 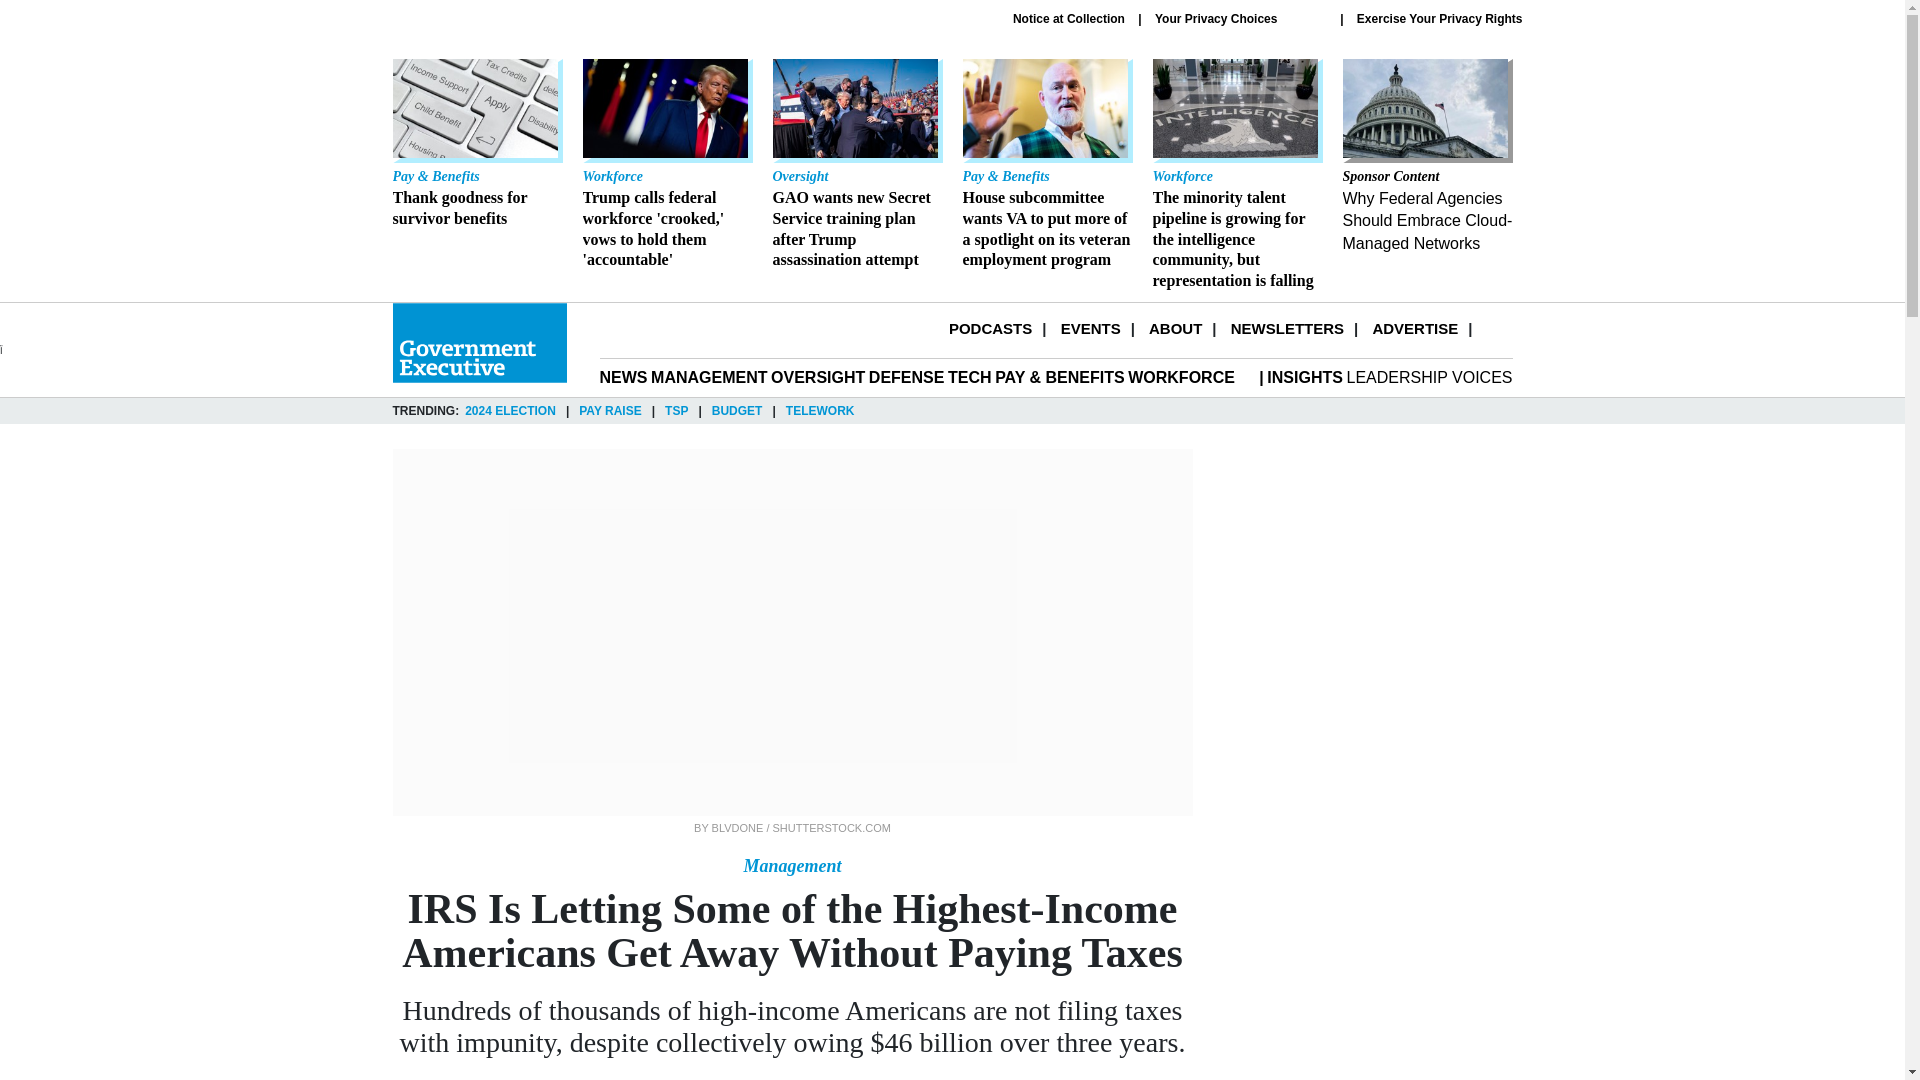 I want to click on Your Privacy Choices, so click(x=1240, y=19).